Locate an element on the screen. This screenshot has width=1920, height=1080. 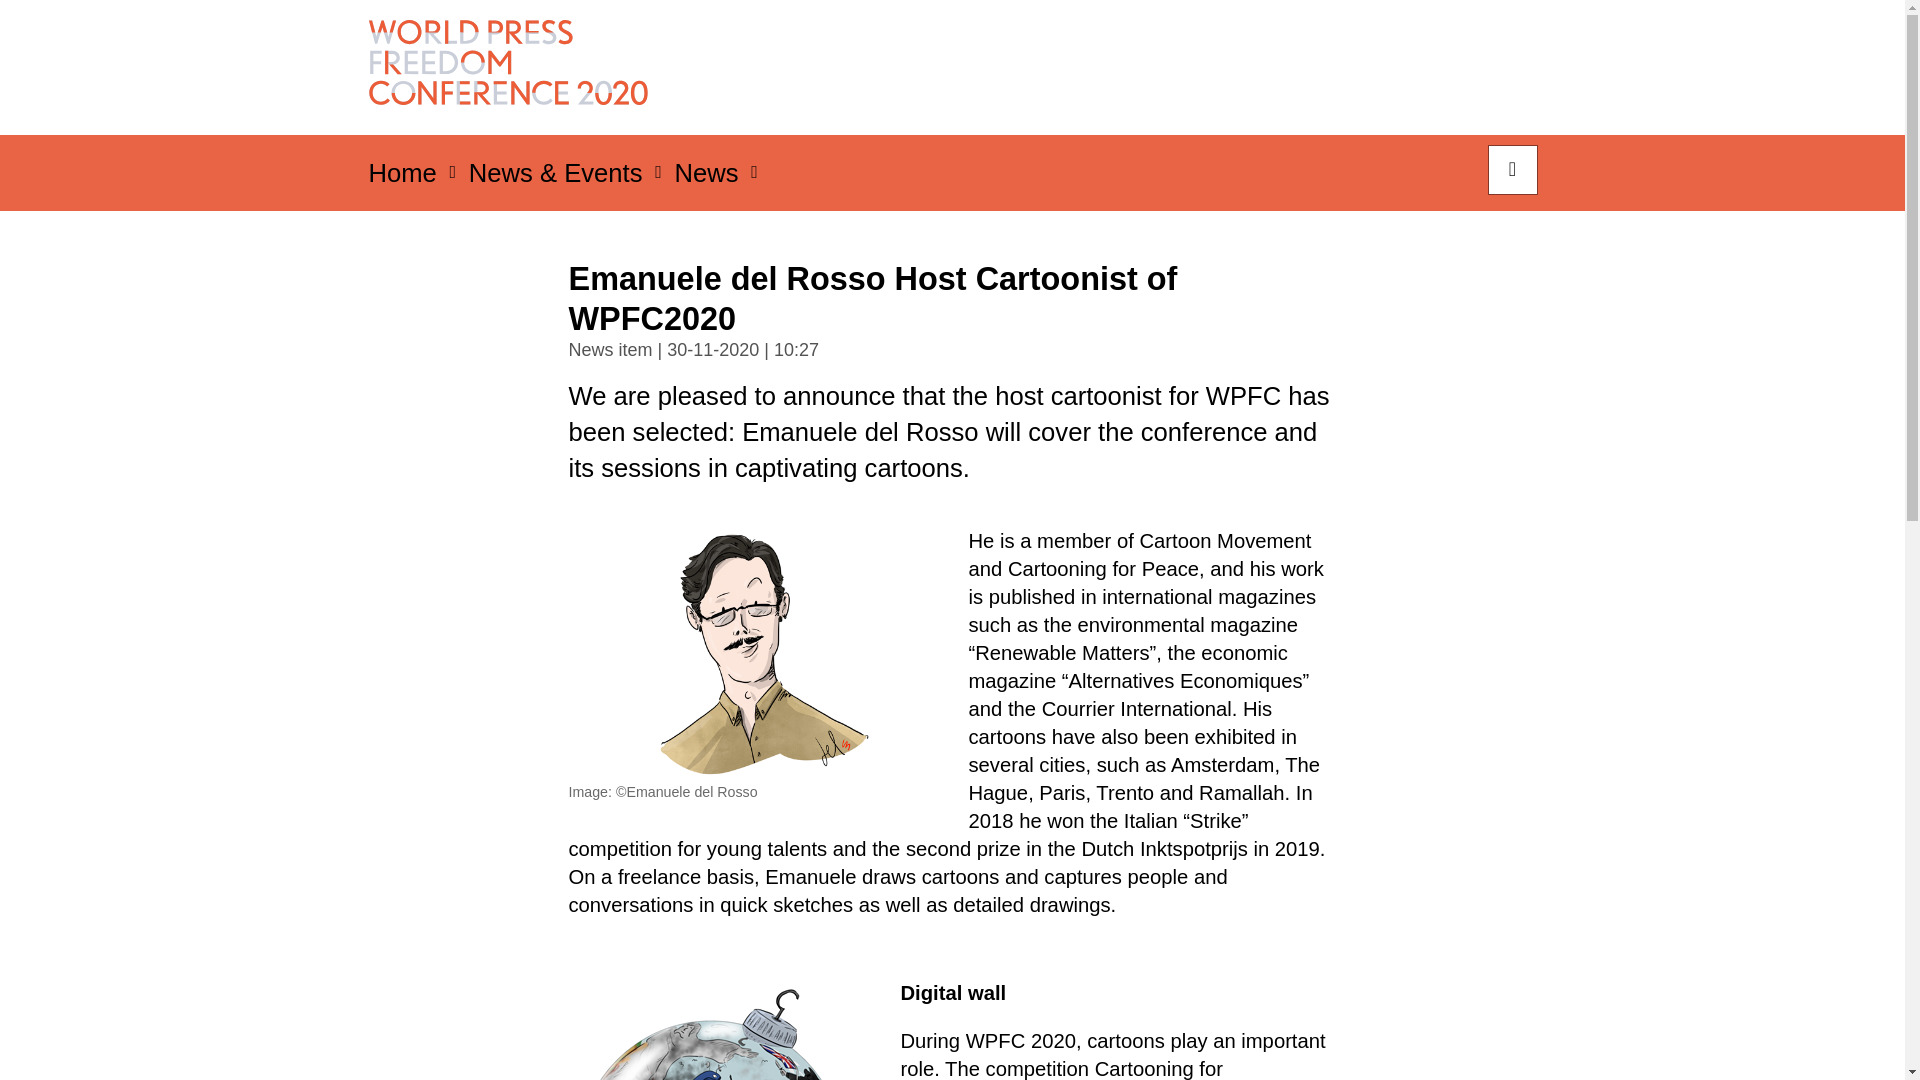
Home is located at coordinates (402, 178).